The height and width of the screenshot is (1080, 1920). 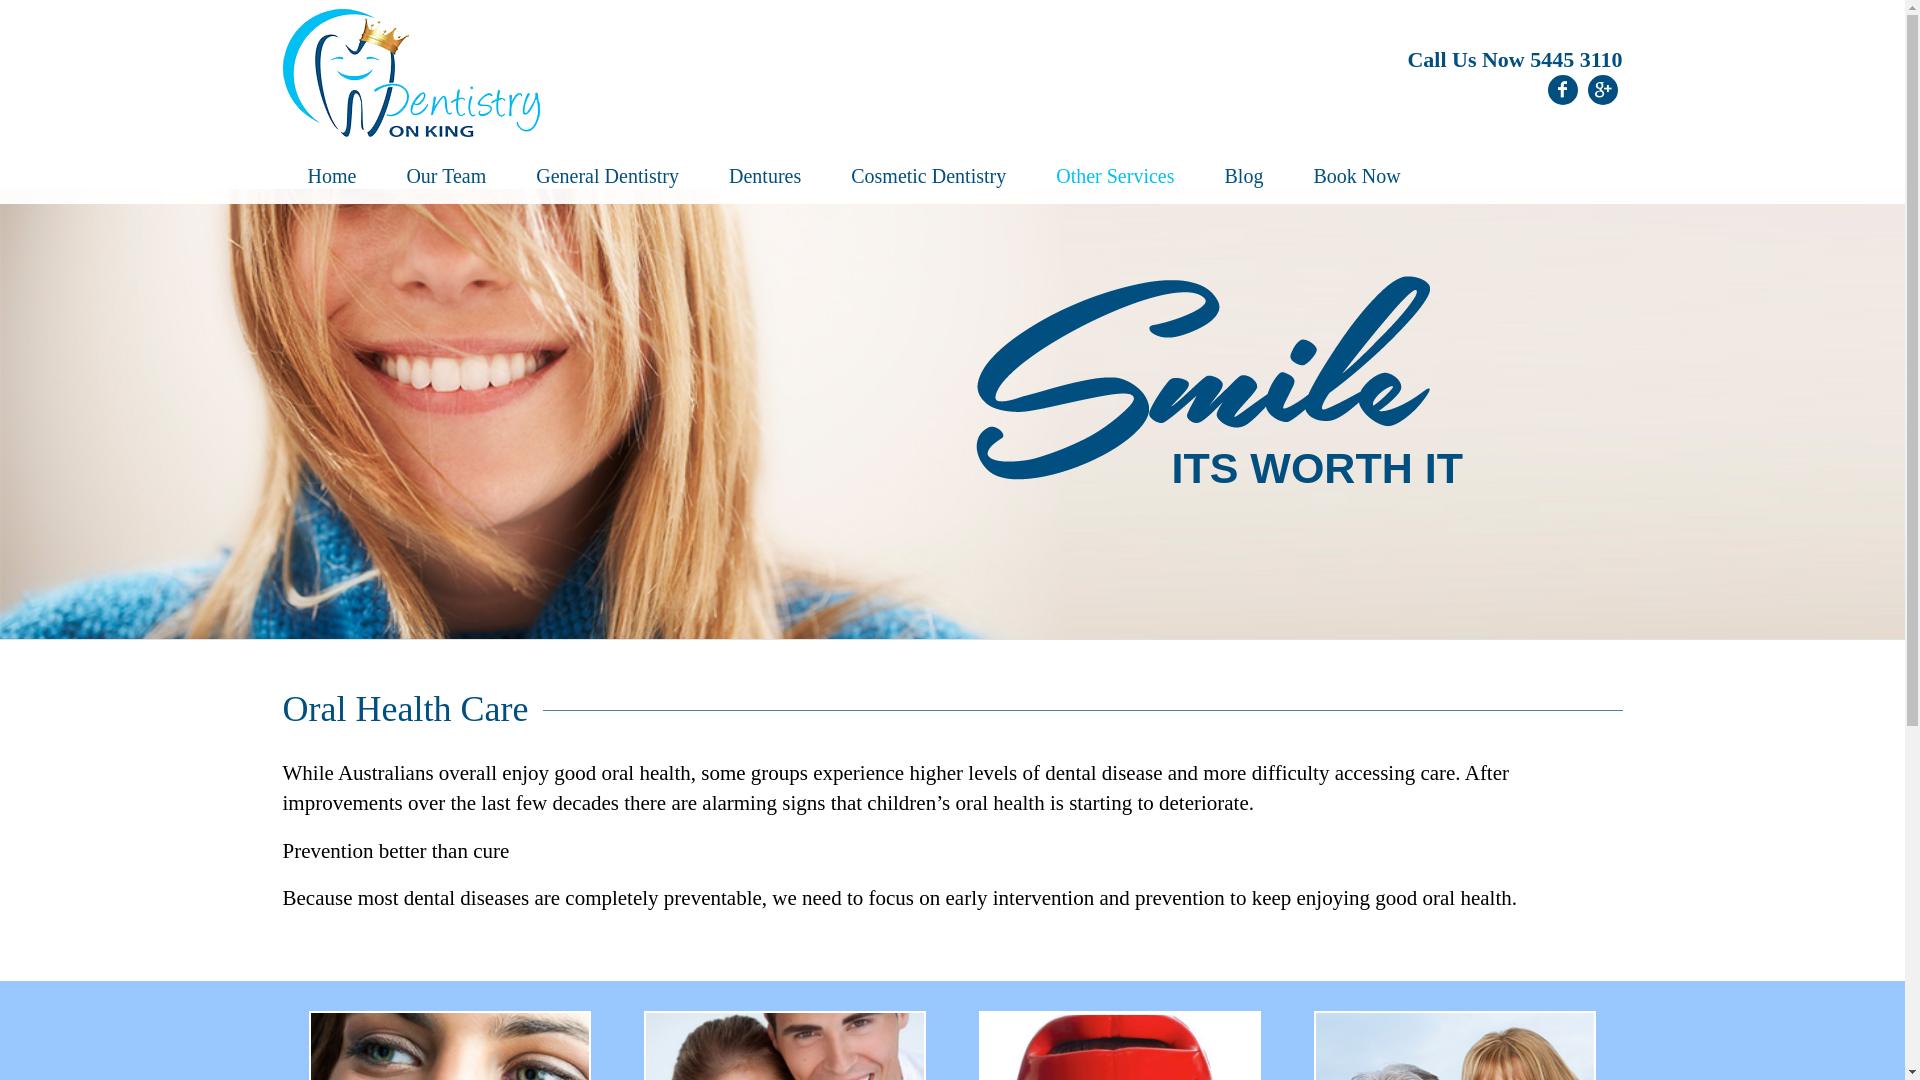 What do you see at coordinates (1563, 90) in the screenshot?
I see `Facebook` at bounding box center [1563, 90].